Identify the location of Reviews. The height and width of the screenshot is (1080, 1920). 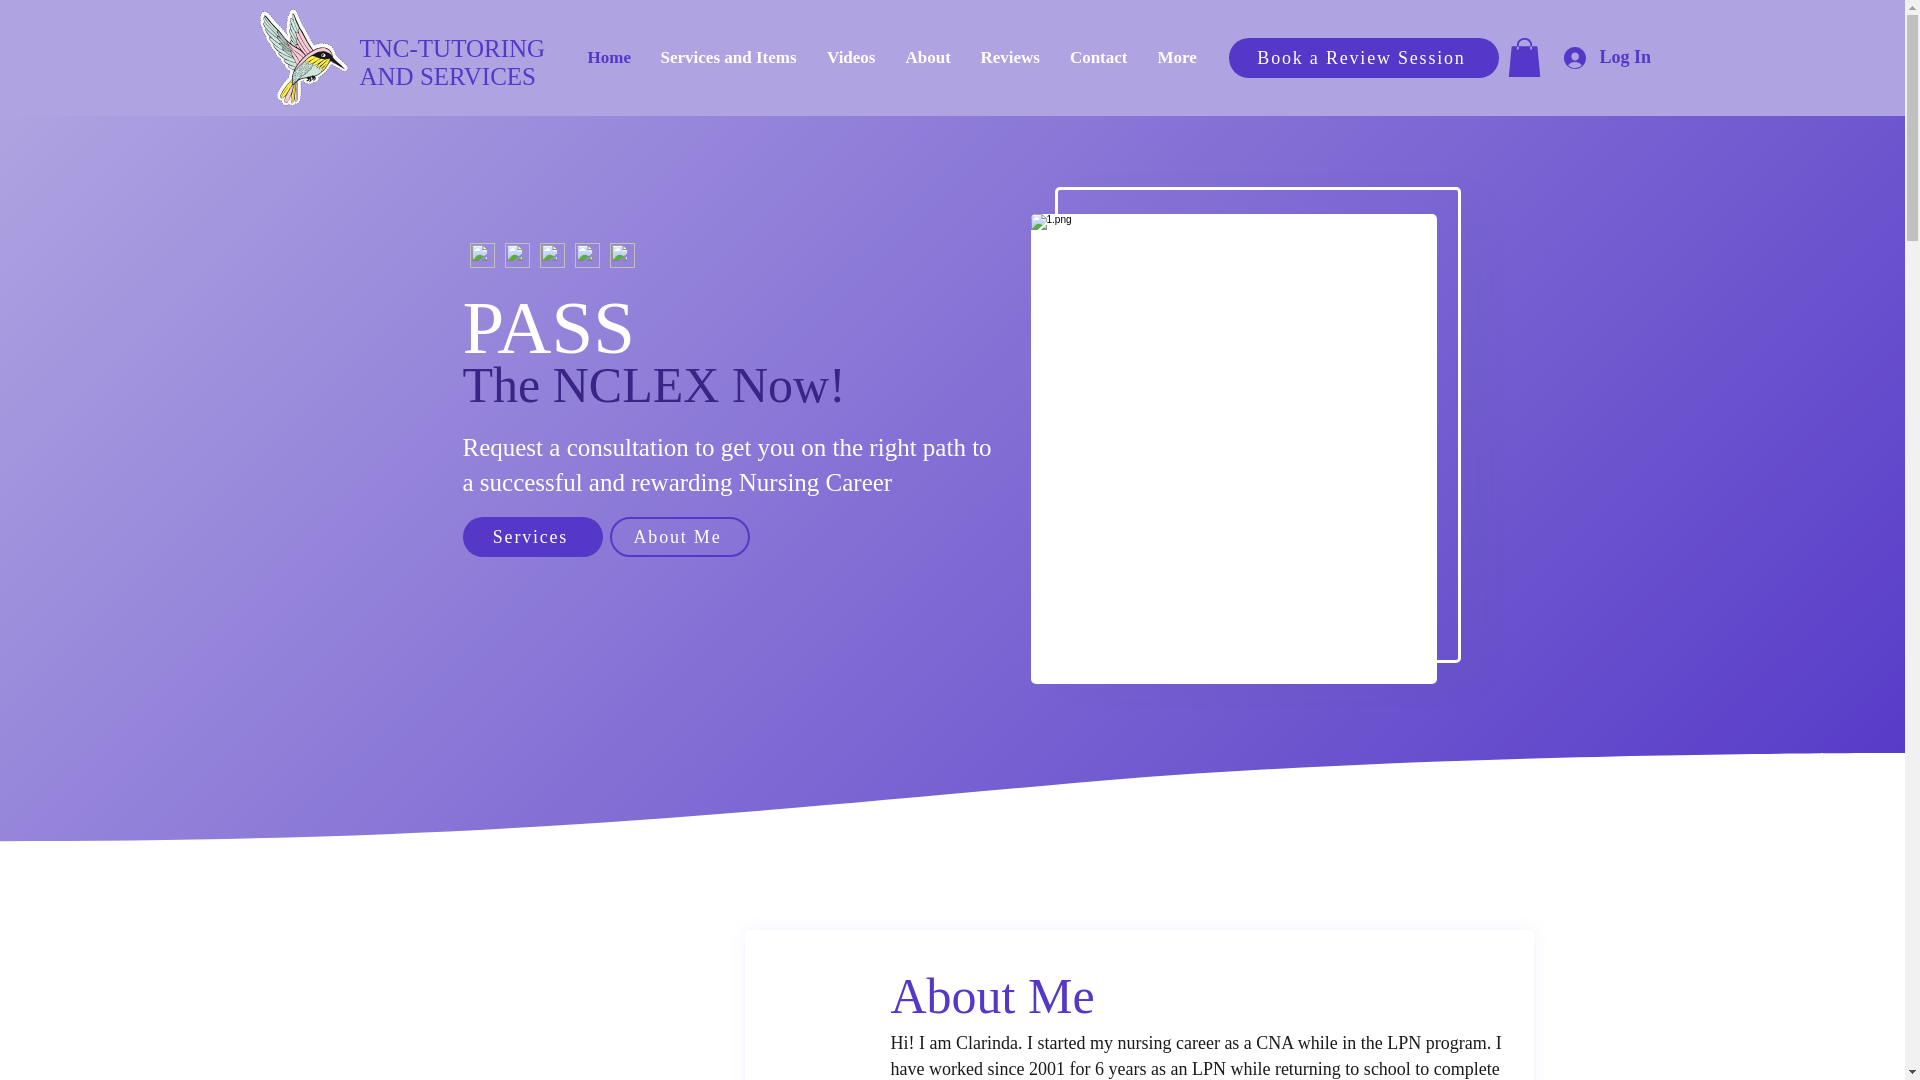
(1362, 57).